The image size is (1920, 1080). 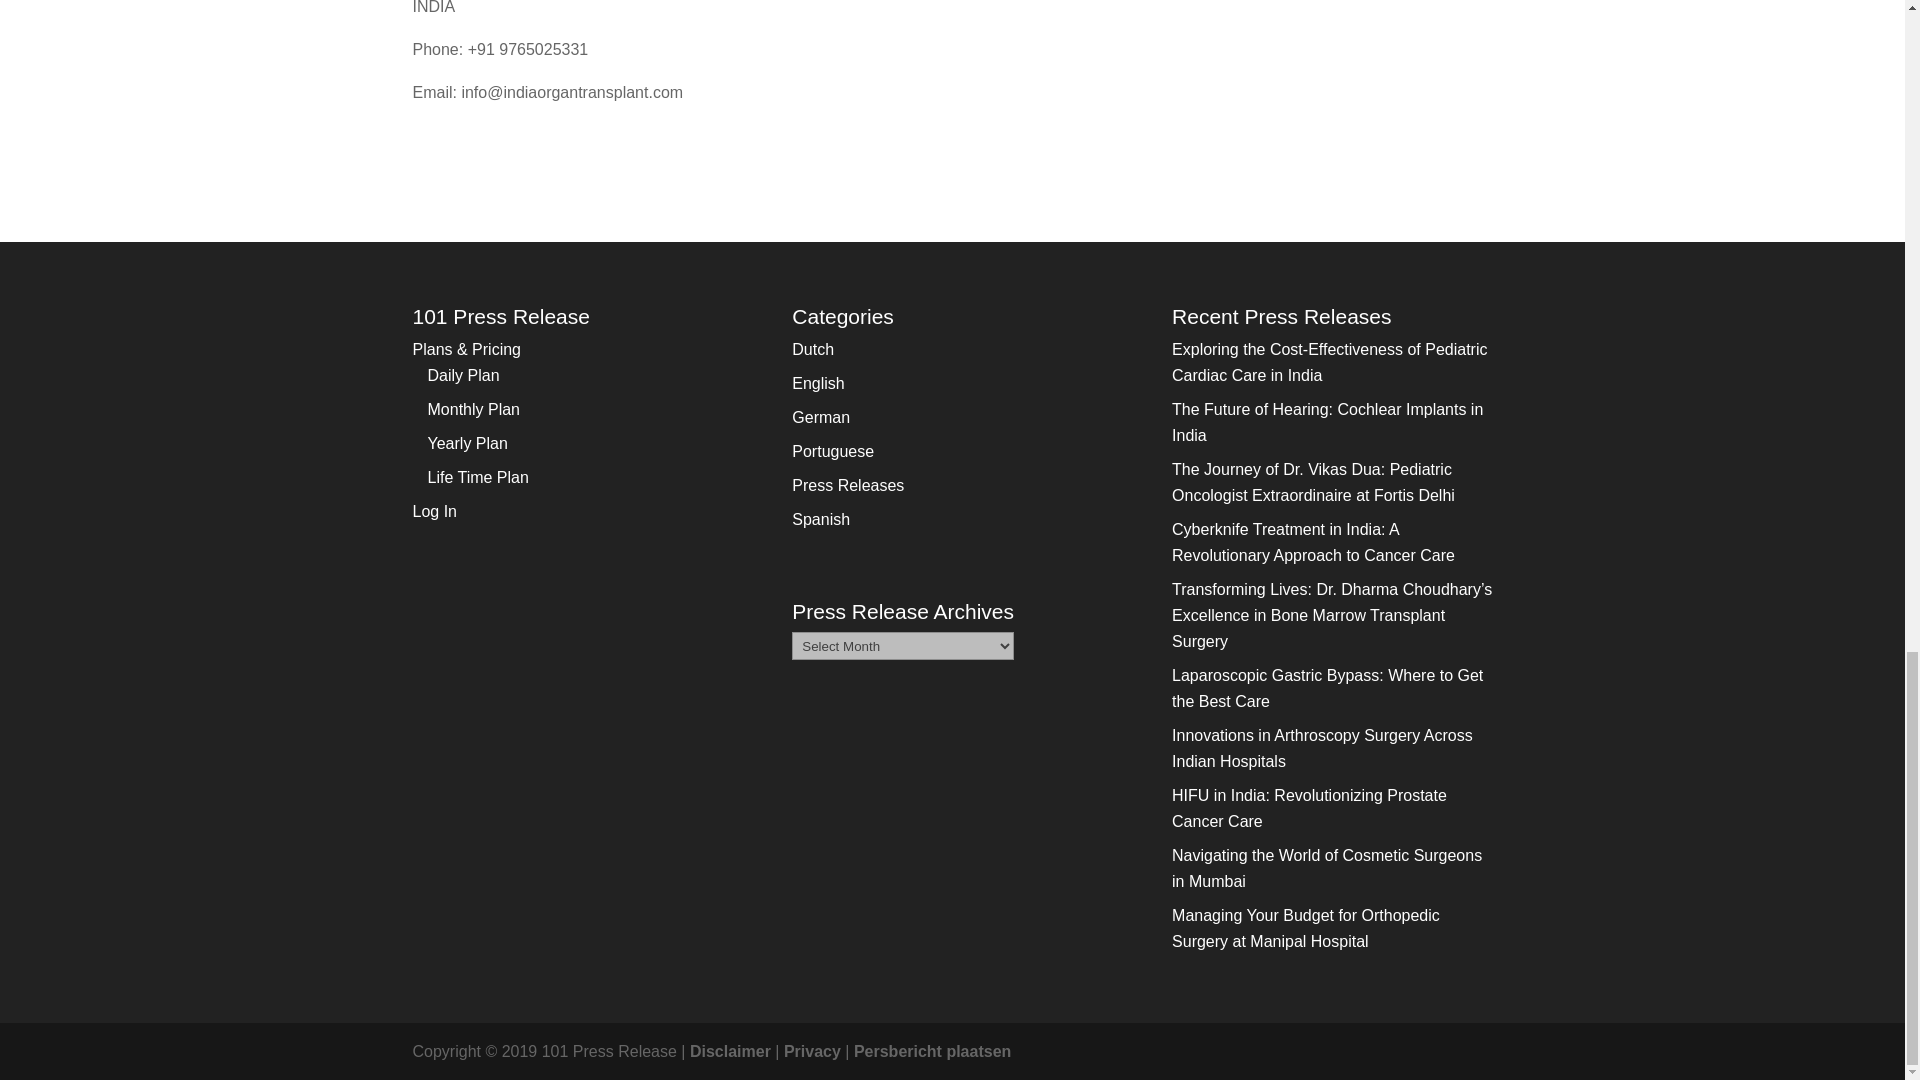 What do you see at coordinates (730, 1051) in the screenshot?
I see `Disclaimer` at bounding box center [730, 1051].